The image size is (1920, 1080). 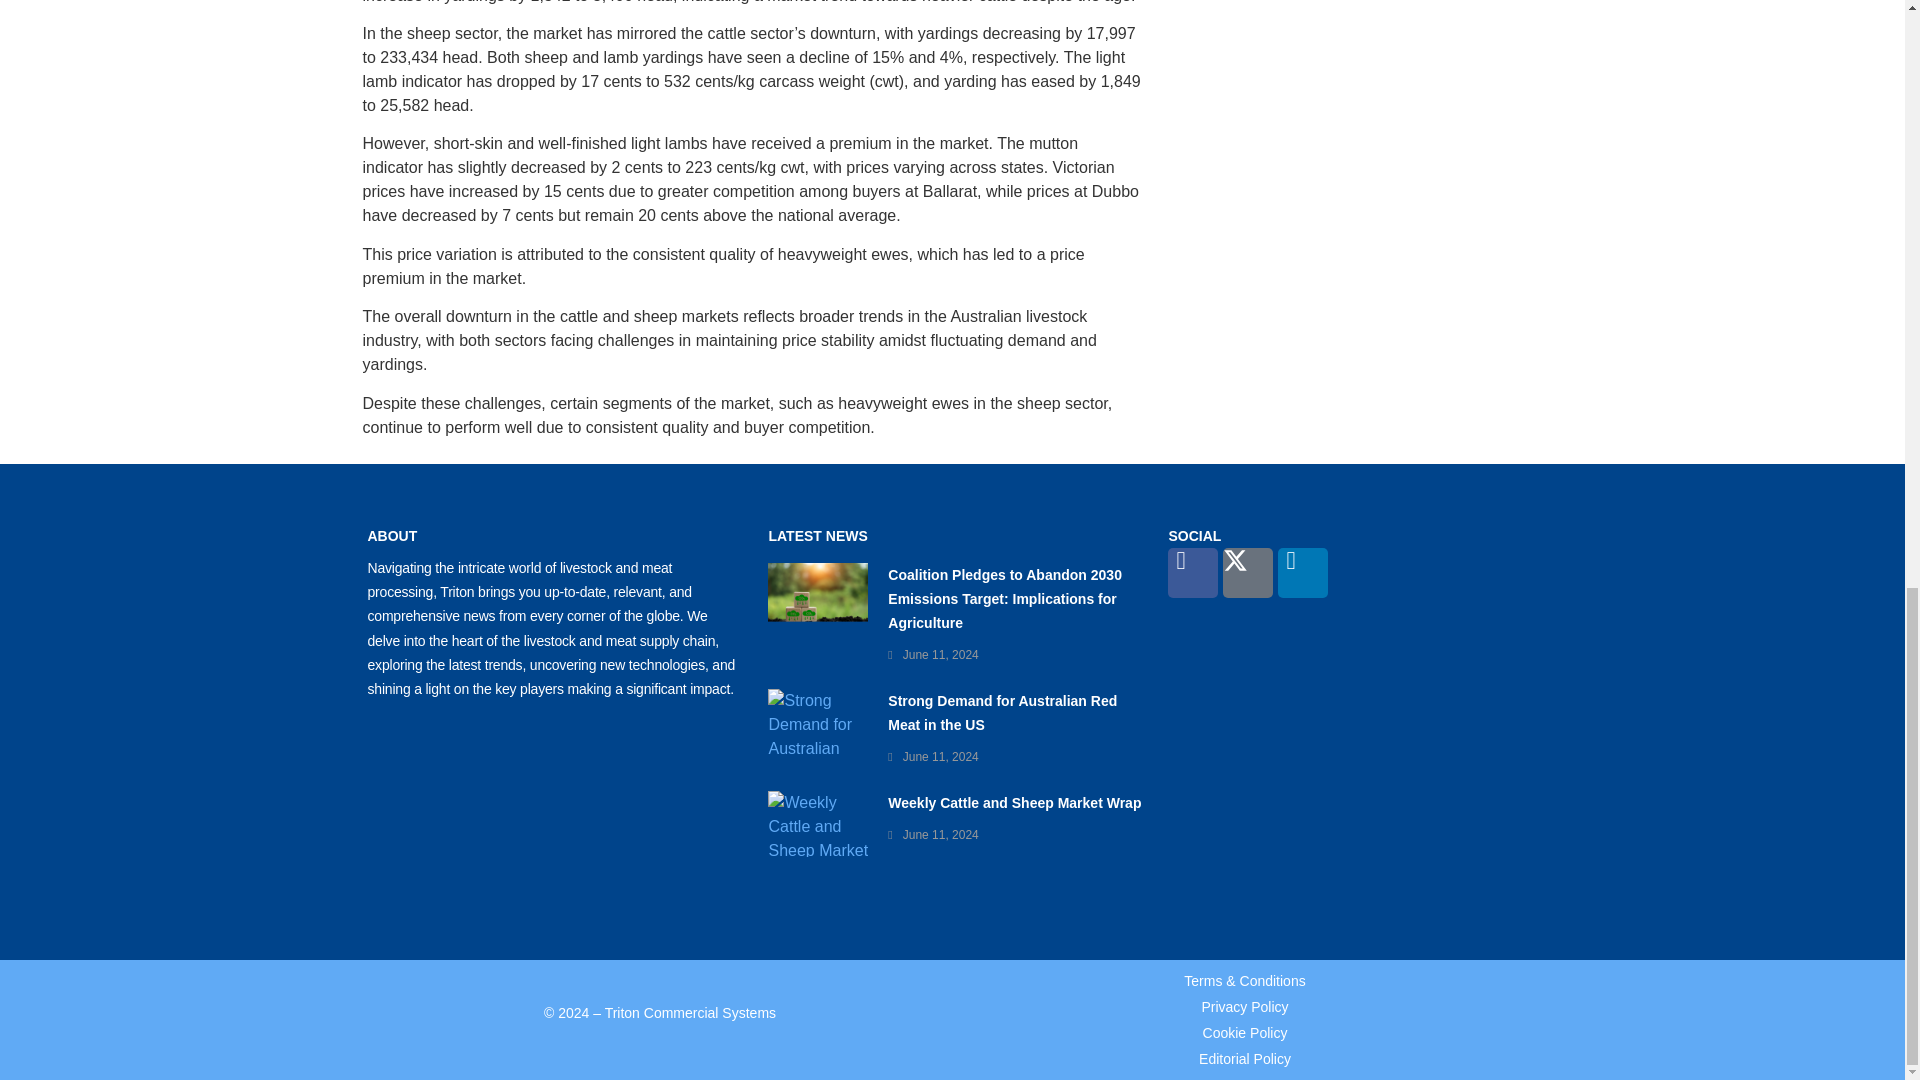 I want to click on June 11, 2024, so click(x=940, y=835).